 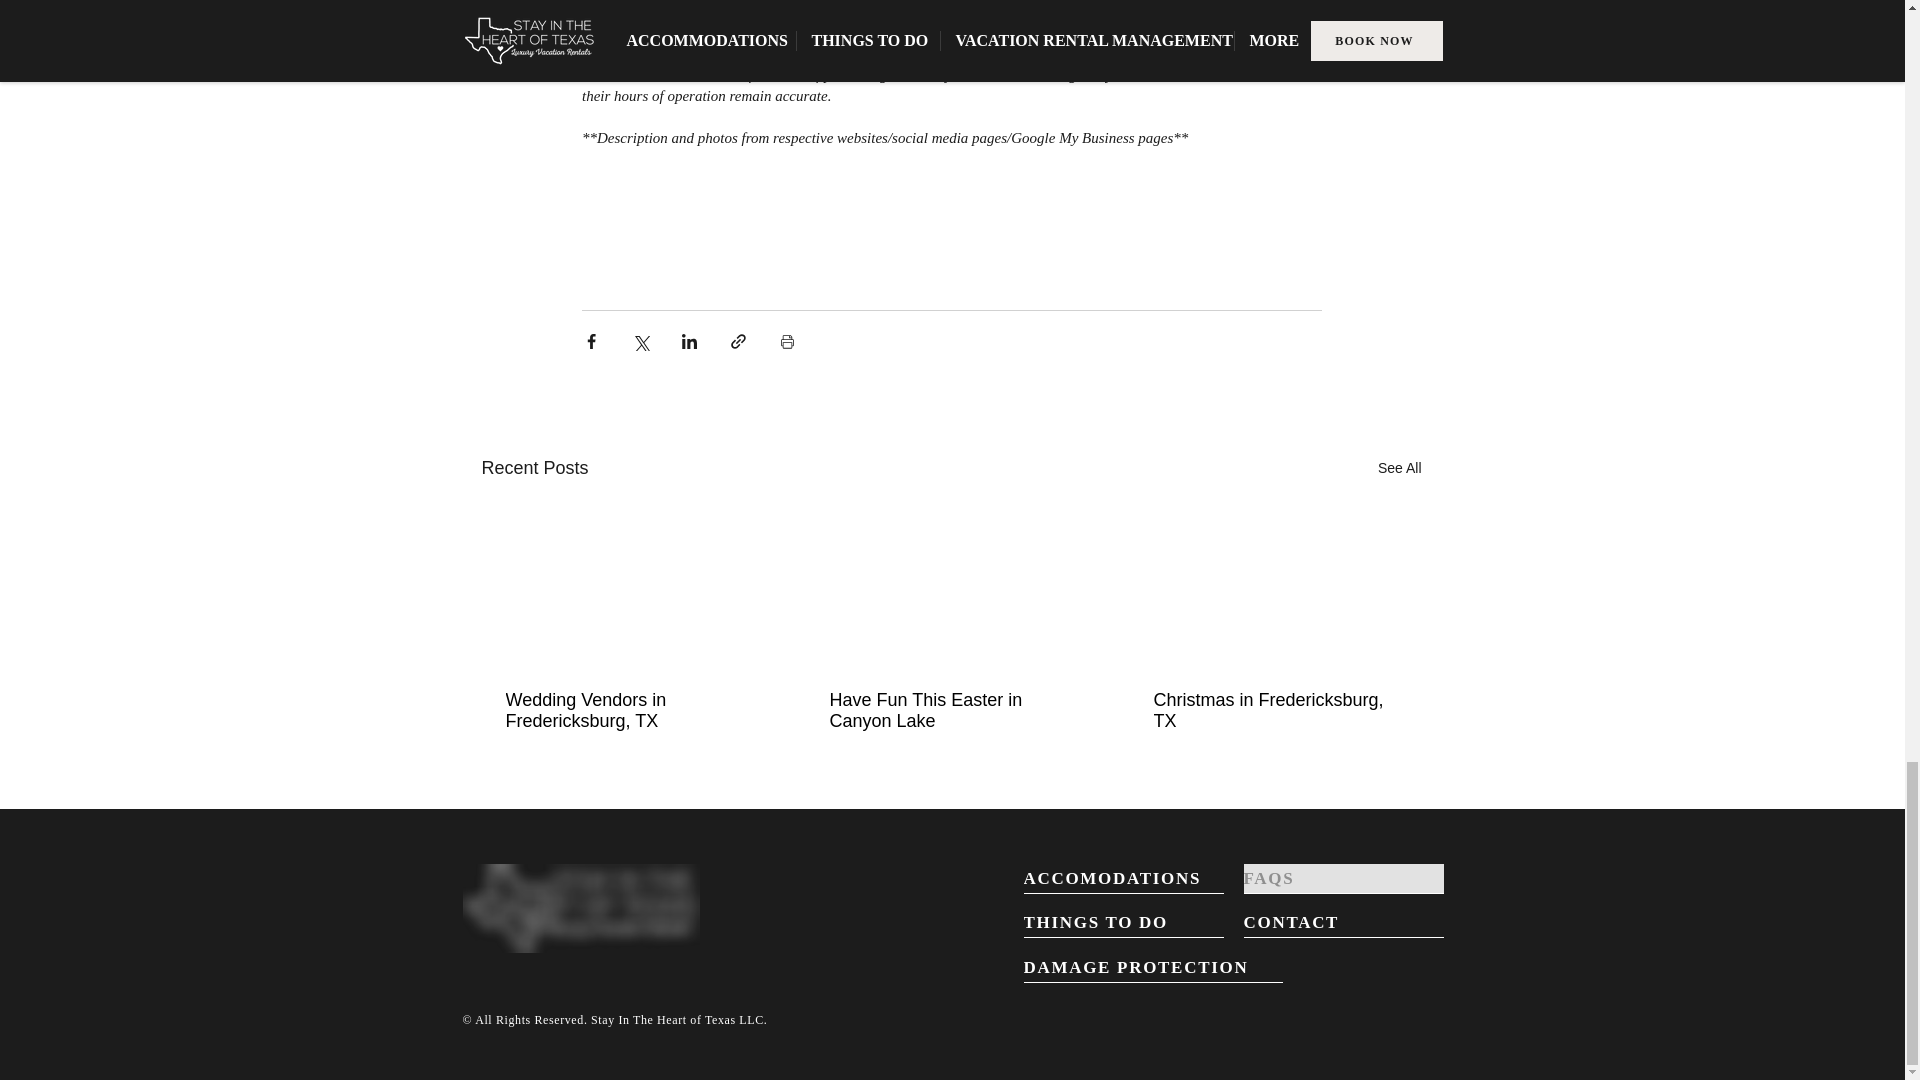 What do you see at coordinates (1082, 31) in the screenshot?
I see `www.stayintx.com` at bounding box center [1082, 31].